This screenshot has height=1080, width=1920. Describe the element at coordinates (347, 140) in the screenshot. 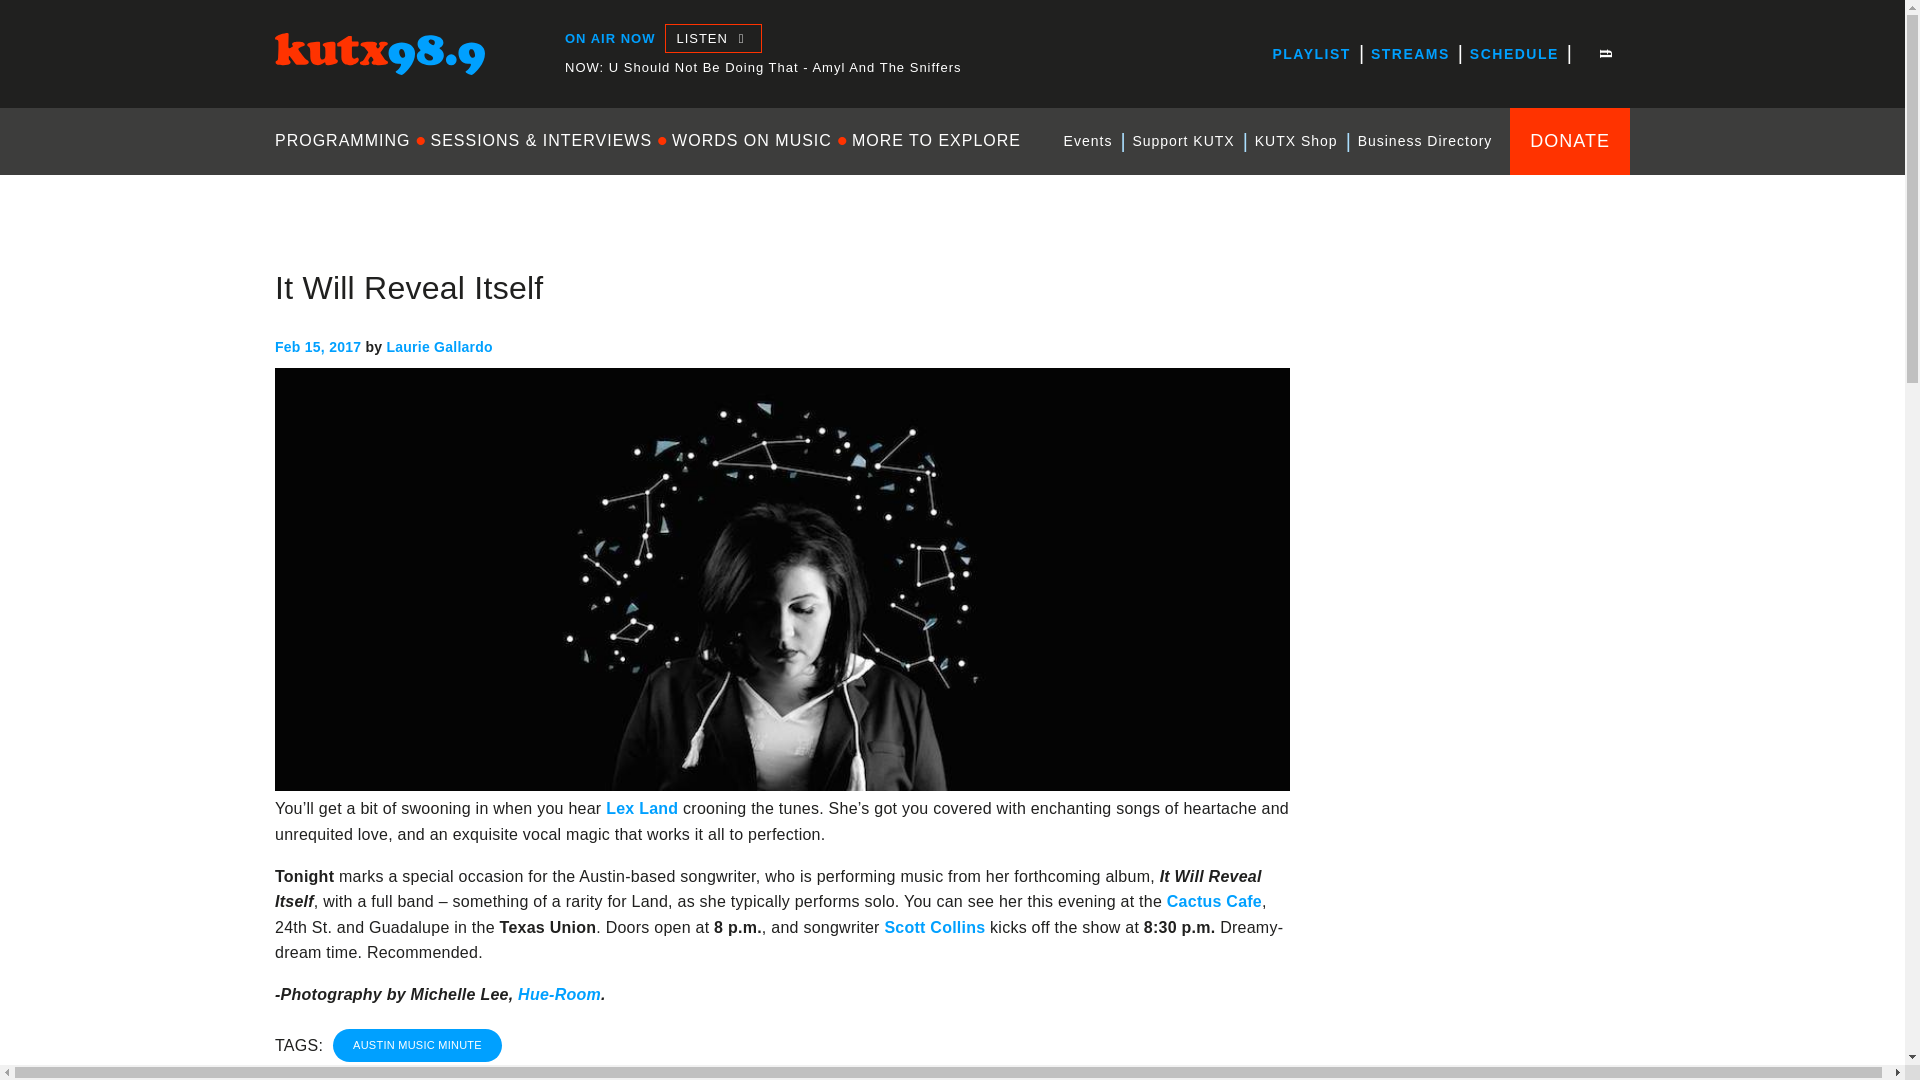

I see `PROGRAMMING` at that location.